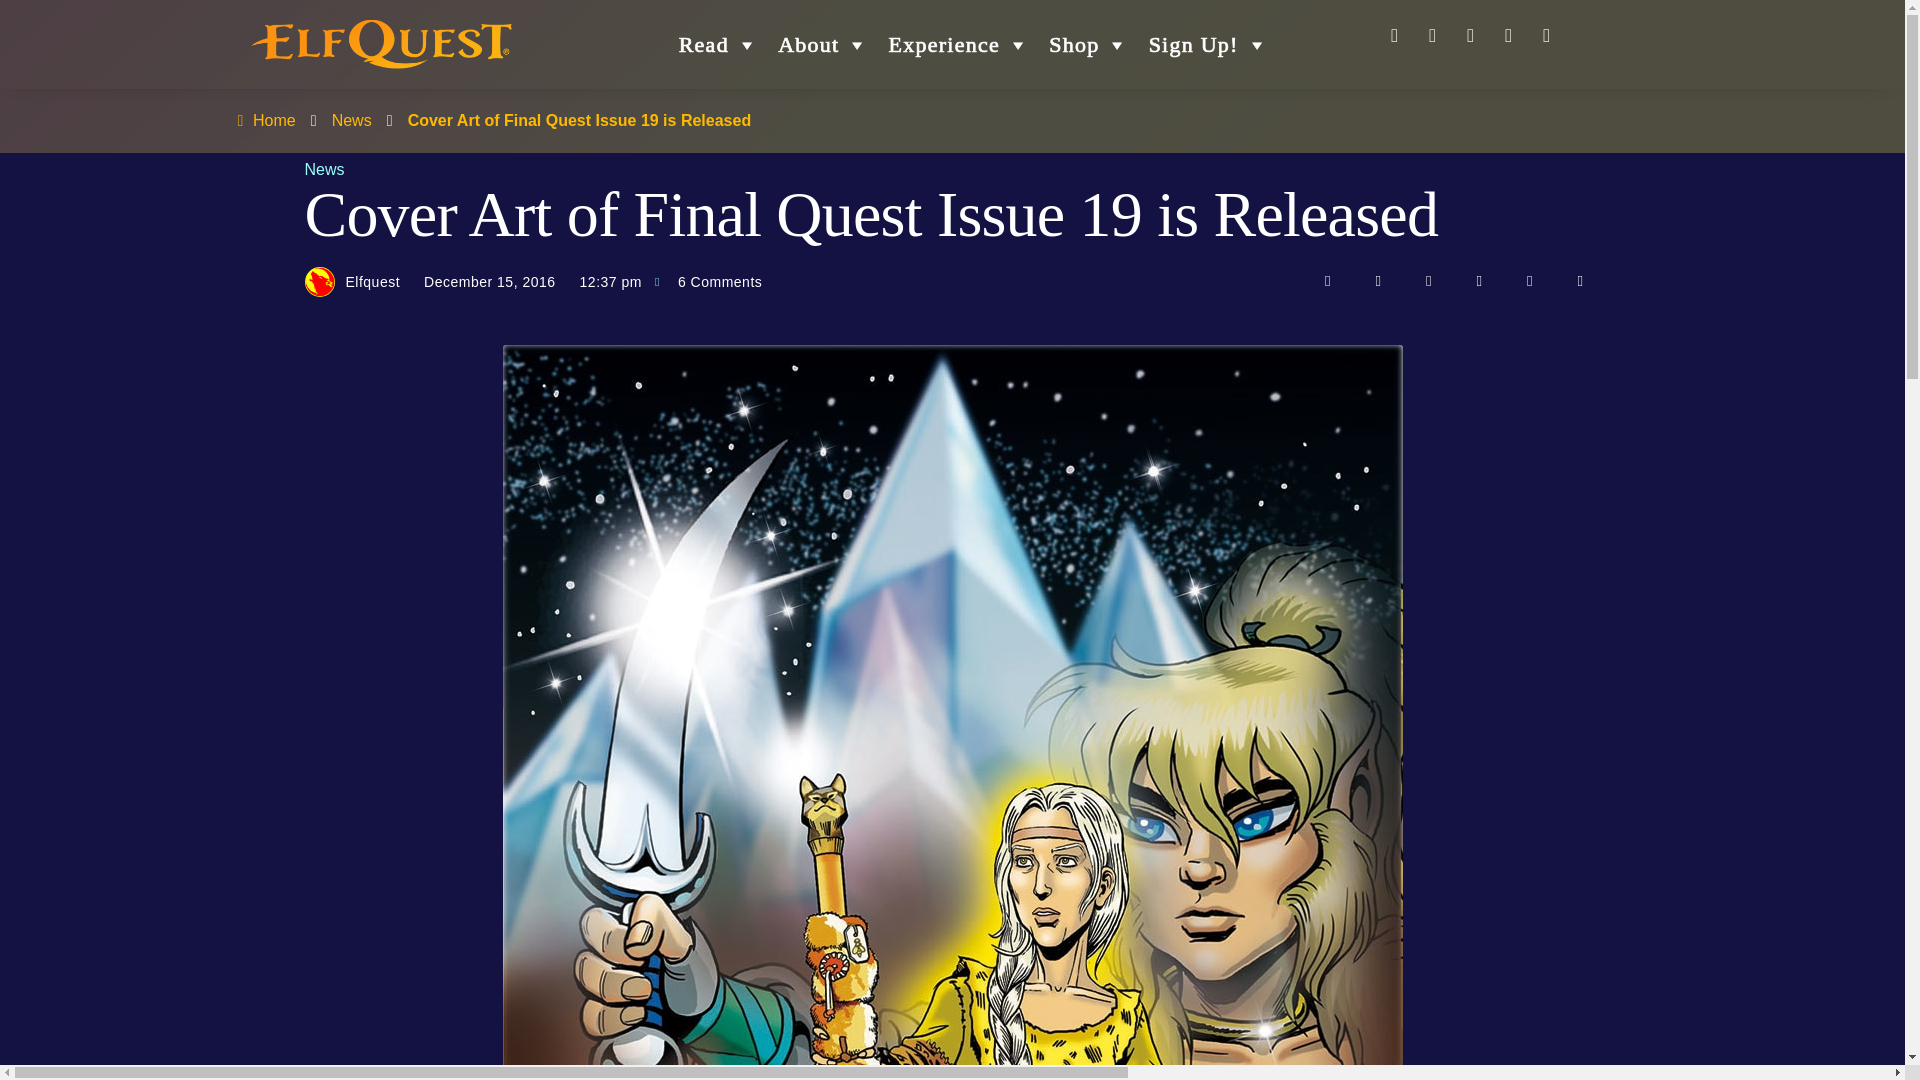  Describe the element at coordinates (822, 44) in the screenshot. I see `About` at that location.